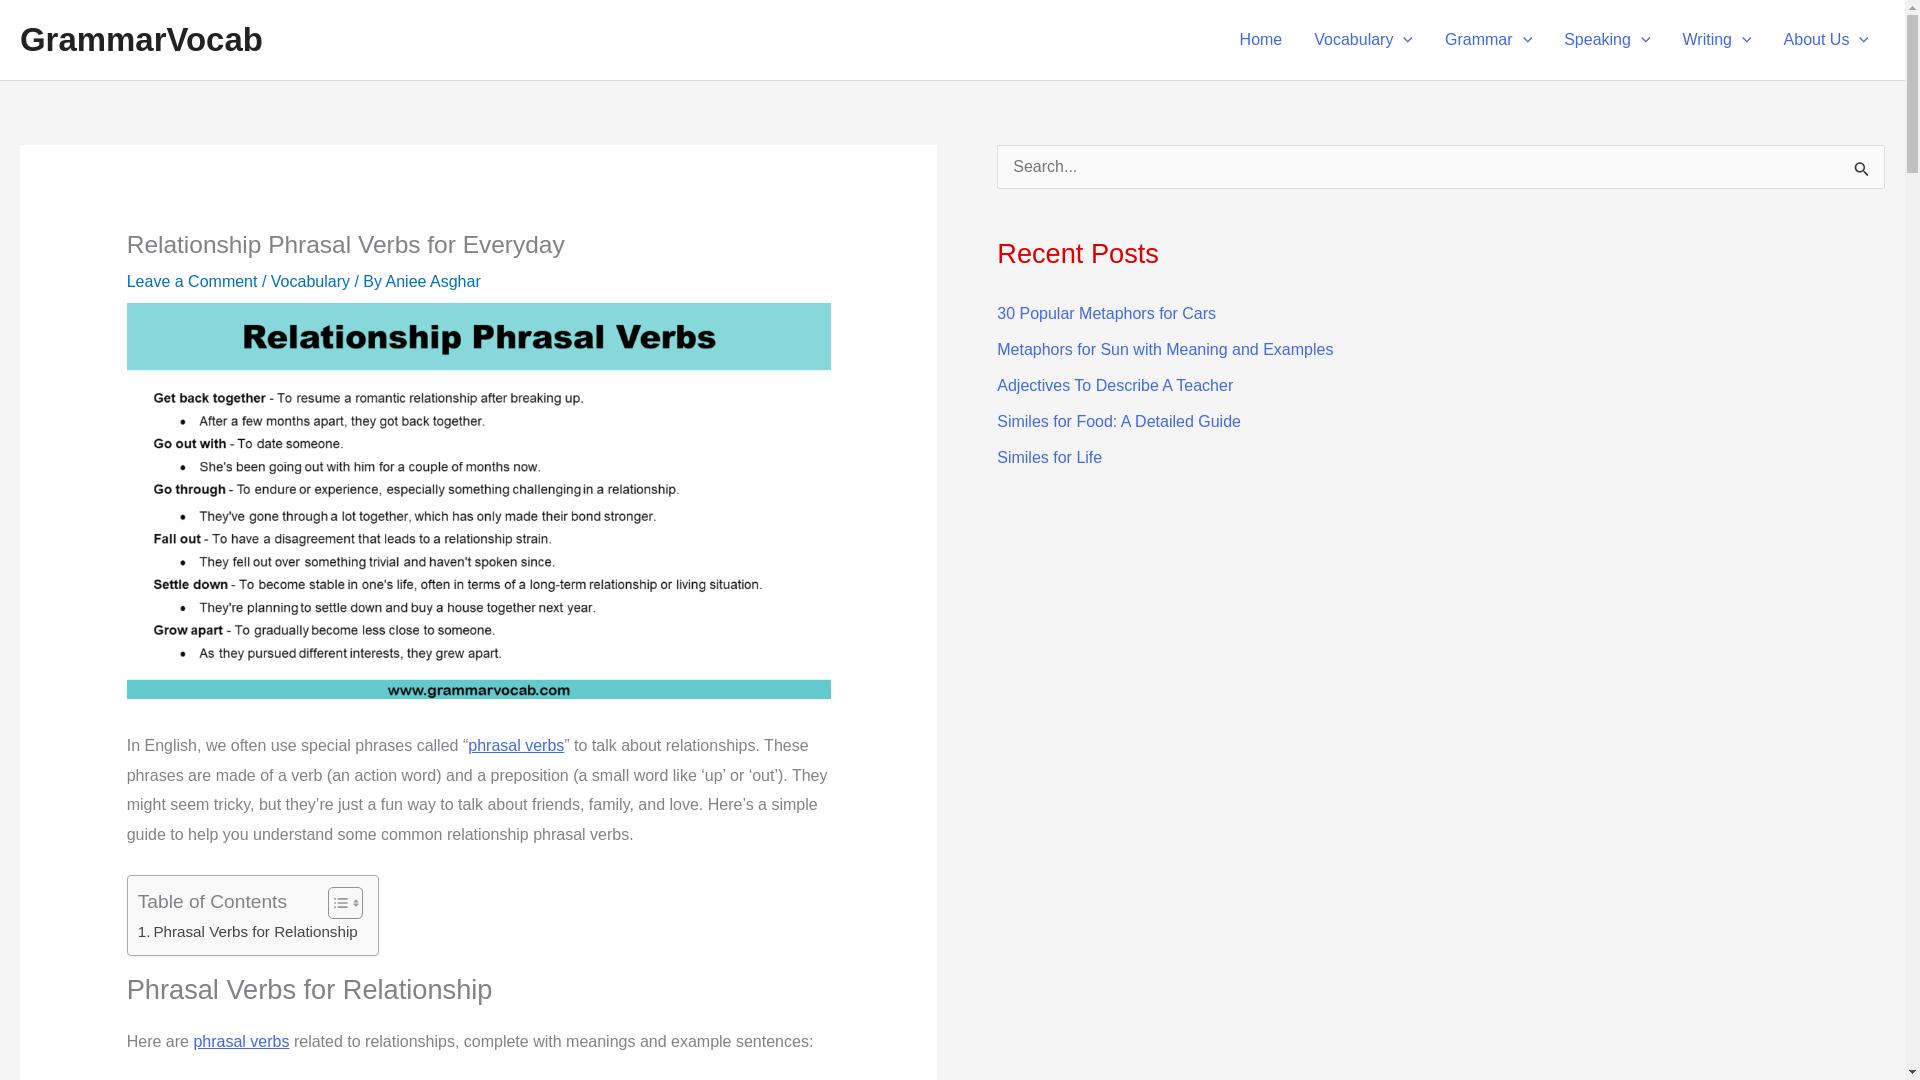 The image size is (1920, 1080). What do you see at coordinates (141, 39) in the screenshot?
I see `GrammarVocab` at bounding box center [141, 39].